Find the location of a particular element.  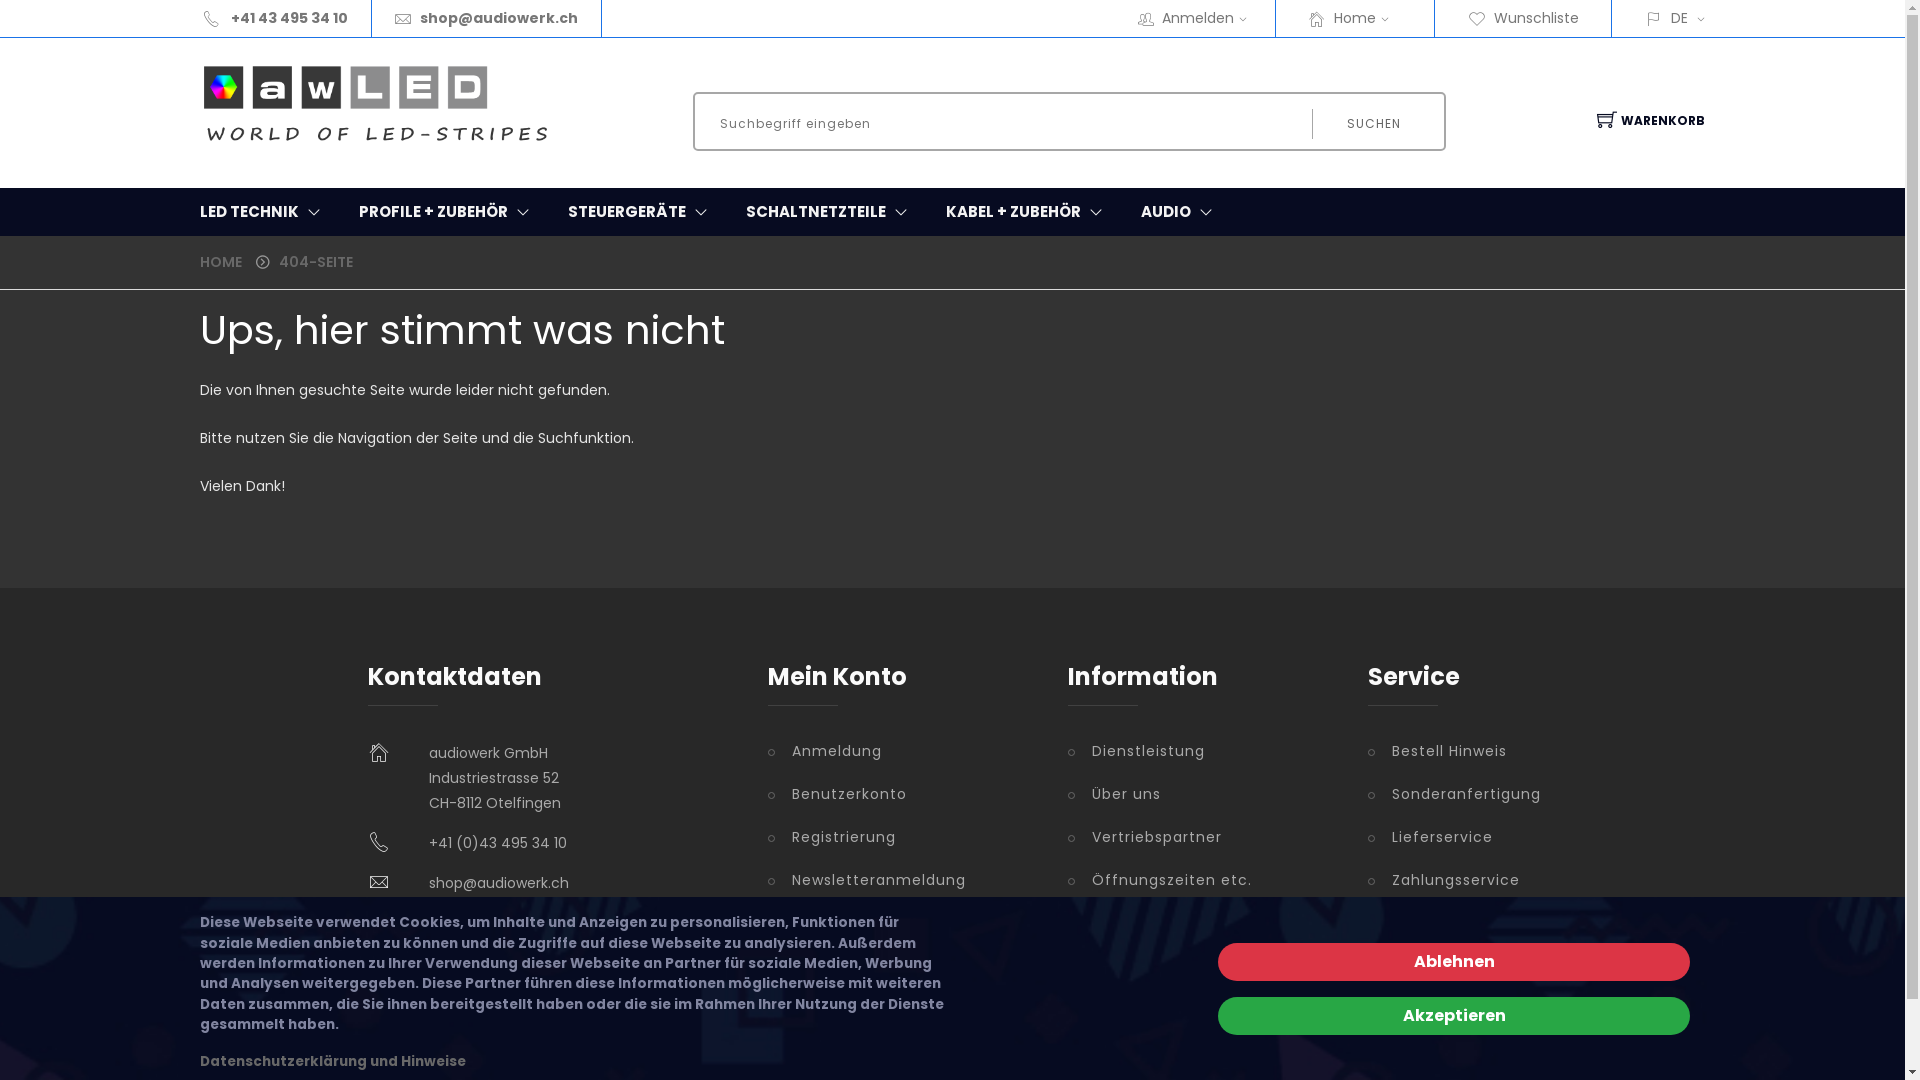

Sonderanfertigung is located at coordinates (1453, 794).